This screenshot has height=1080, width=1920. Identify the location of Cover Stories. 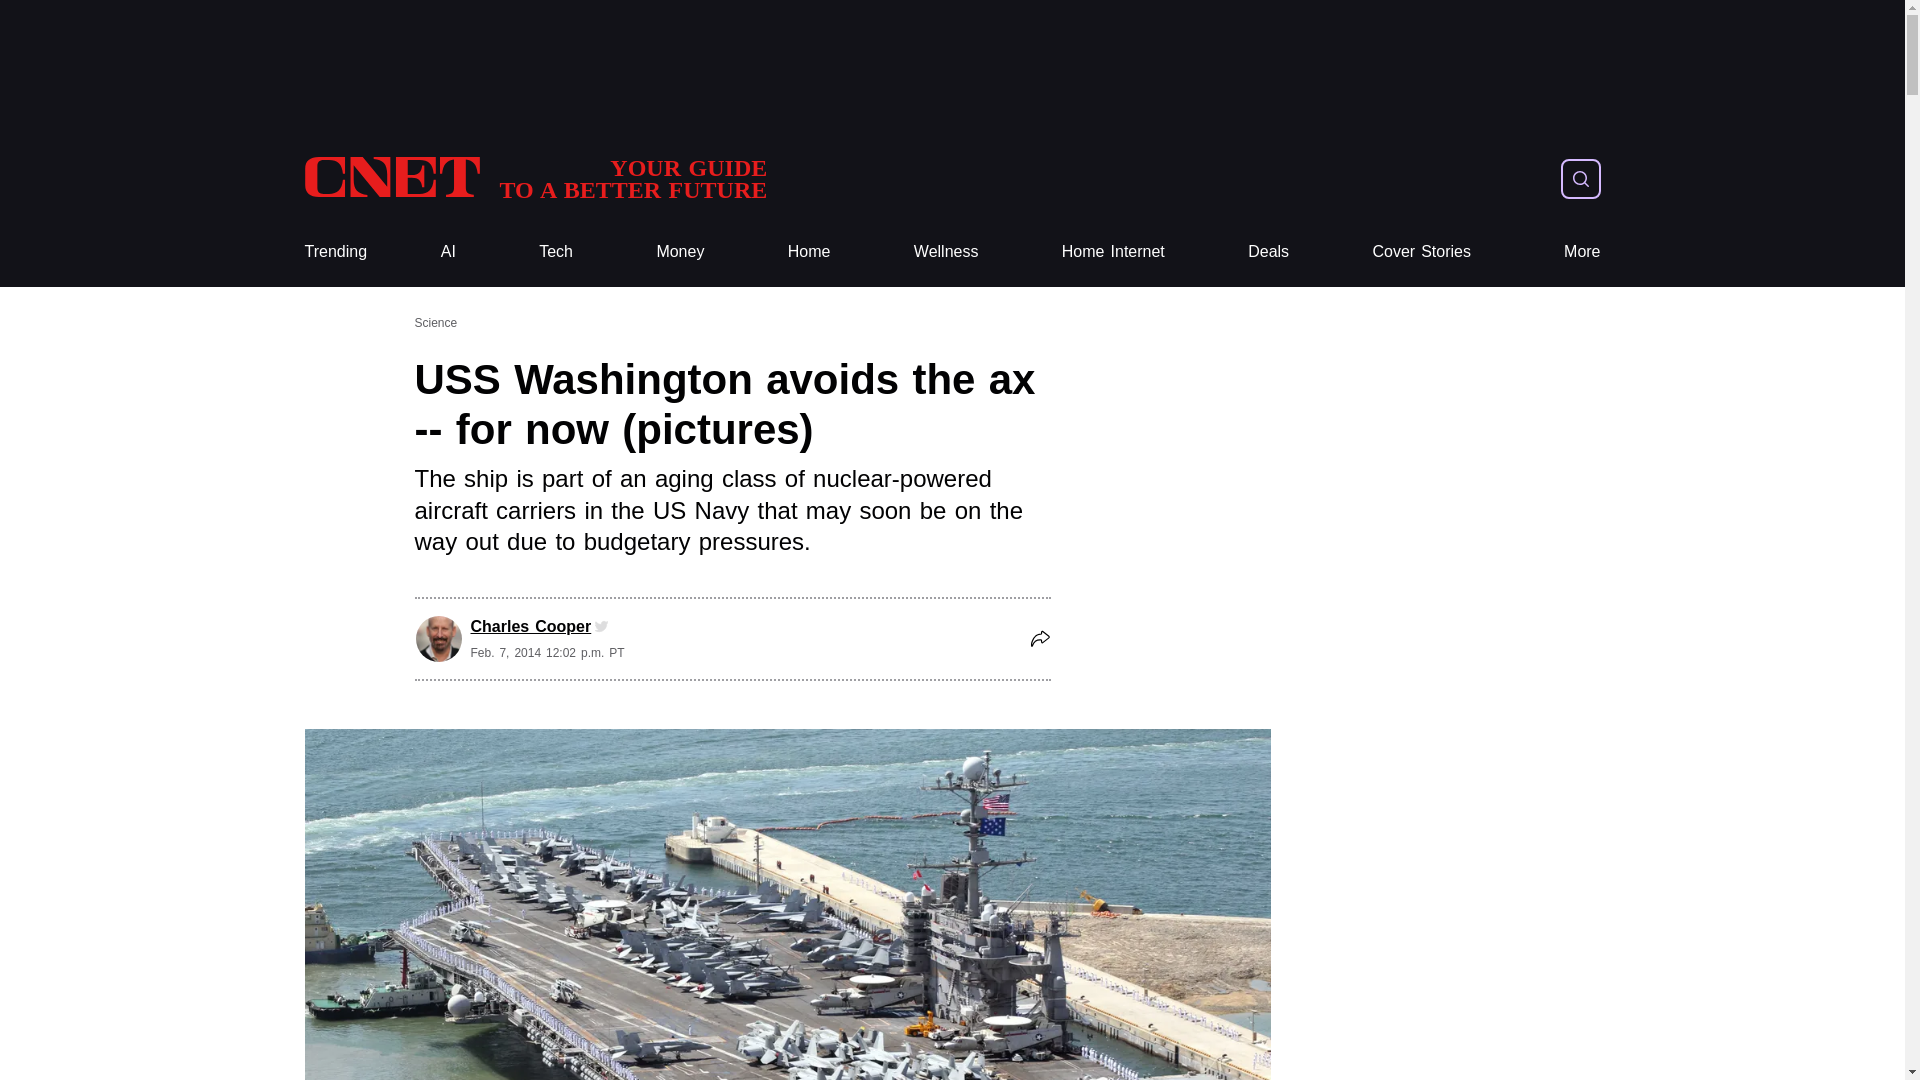
(1421, 252).